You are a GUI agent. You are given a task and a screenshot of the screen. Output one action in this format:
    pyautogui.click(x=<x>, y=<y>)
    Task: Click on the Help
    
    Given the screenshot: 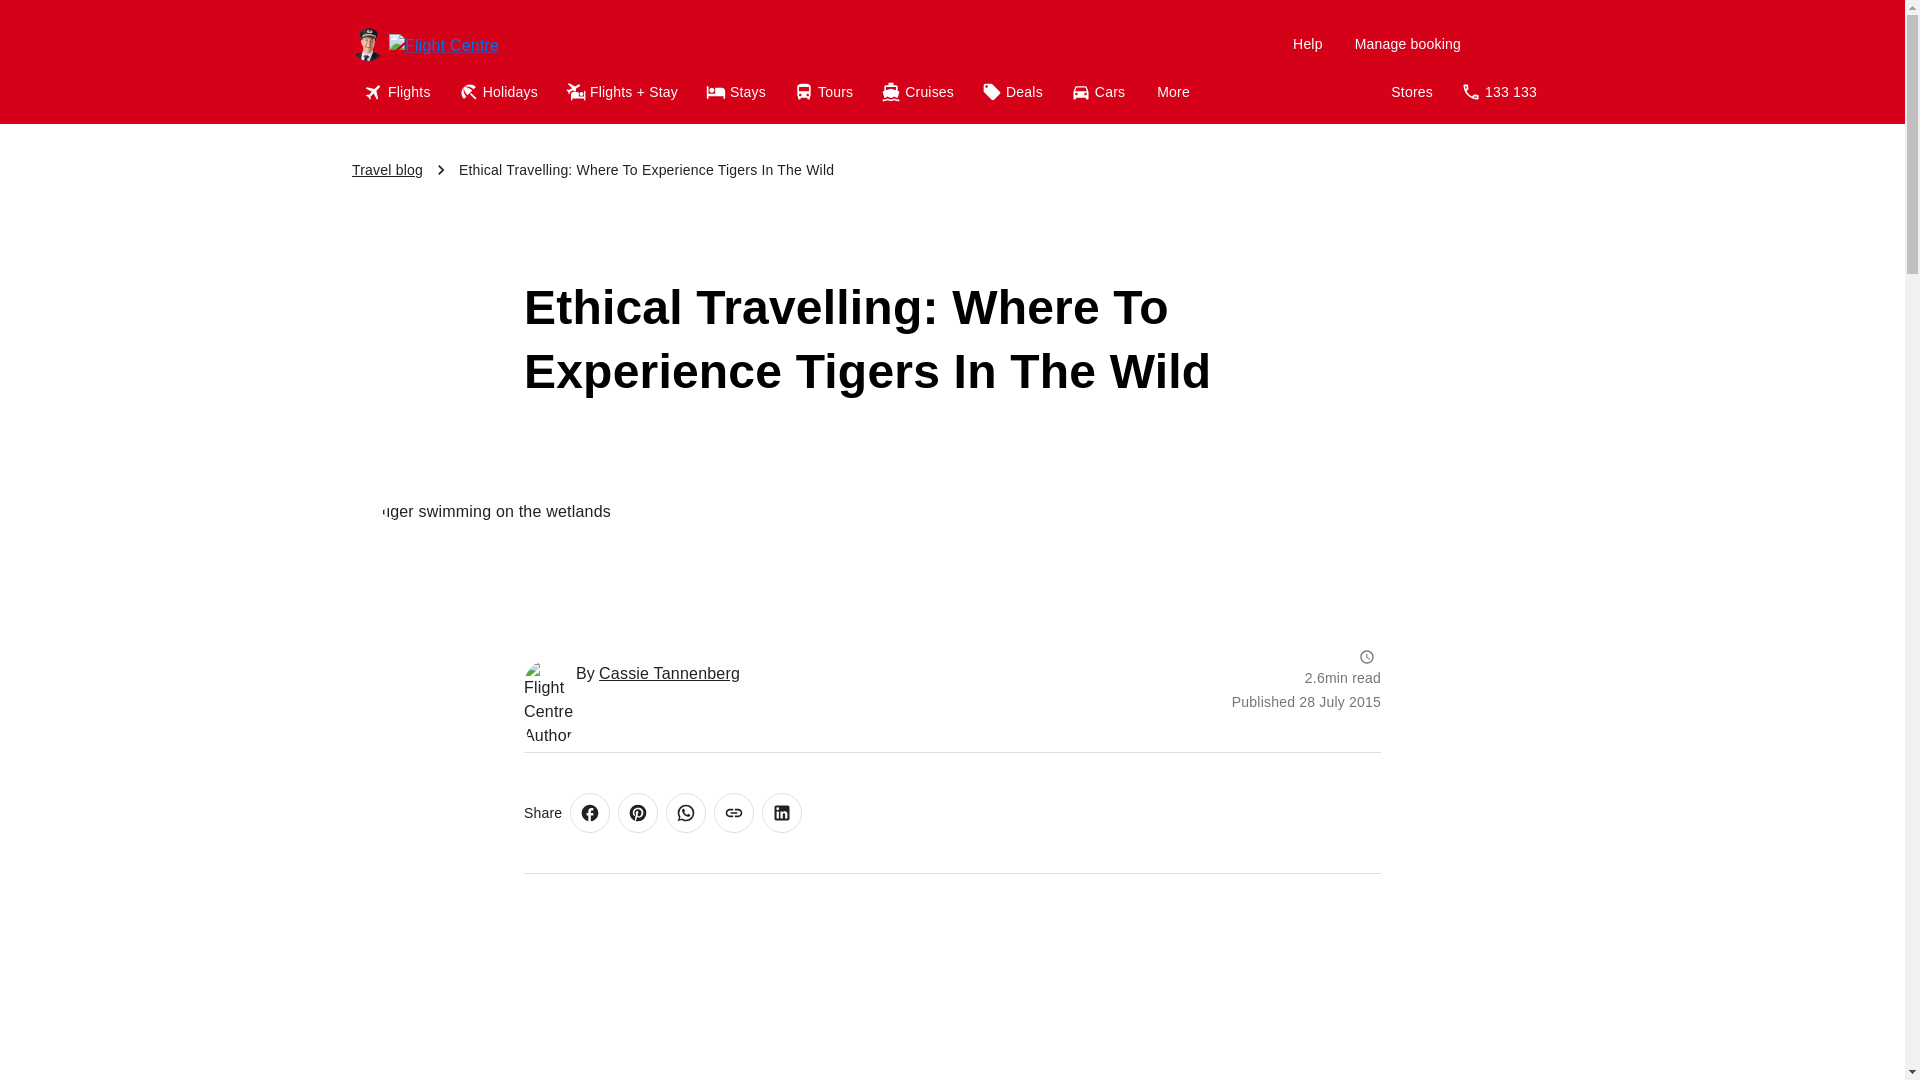 What is the action you would take?
    pyautogui.click(x=1307, y=43)
    